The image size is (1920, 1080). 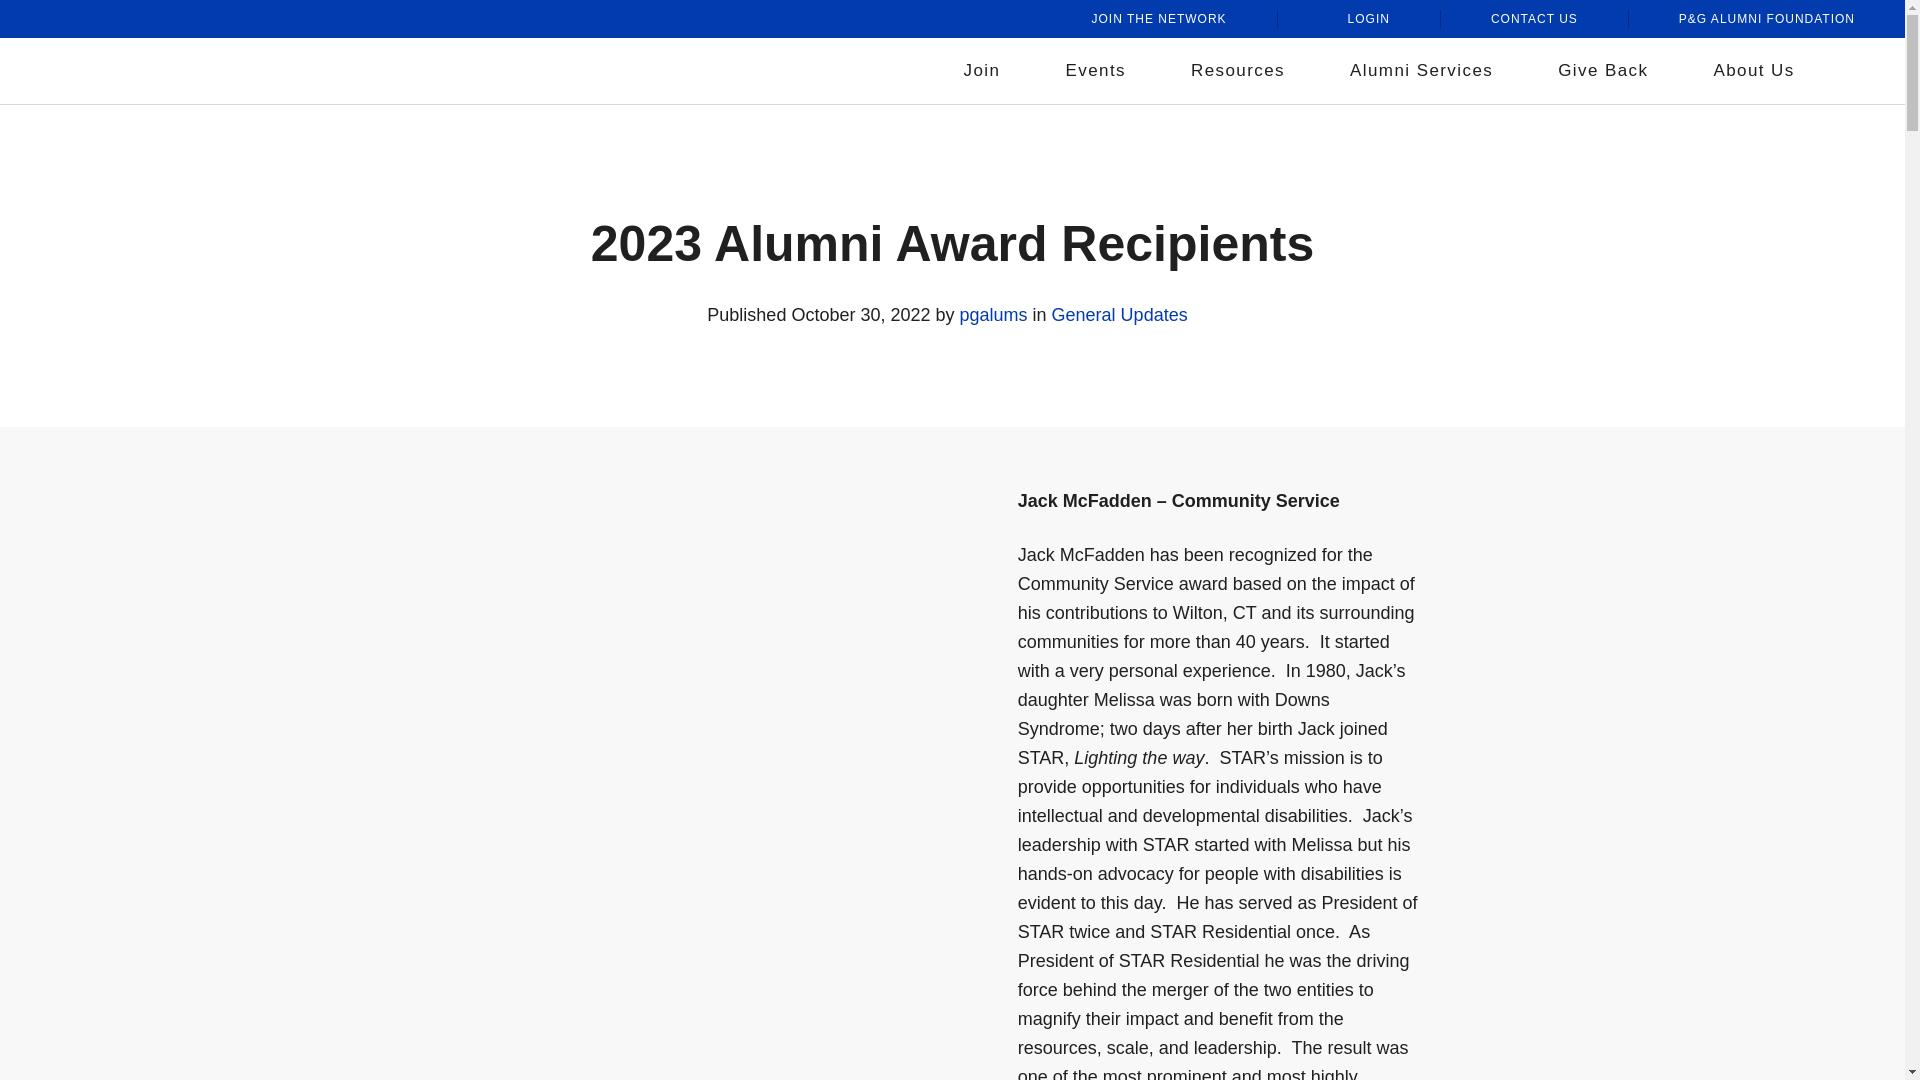 What do you see at coordinates (1360, 18) in the screenshot?
I see `LOGIN` at bounding box center [1360, 18].